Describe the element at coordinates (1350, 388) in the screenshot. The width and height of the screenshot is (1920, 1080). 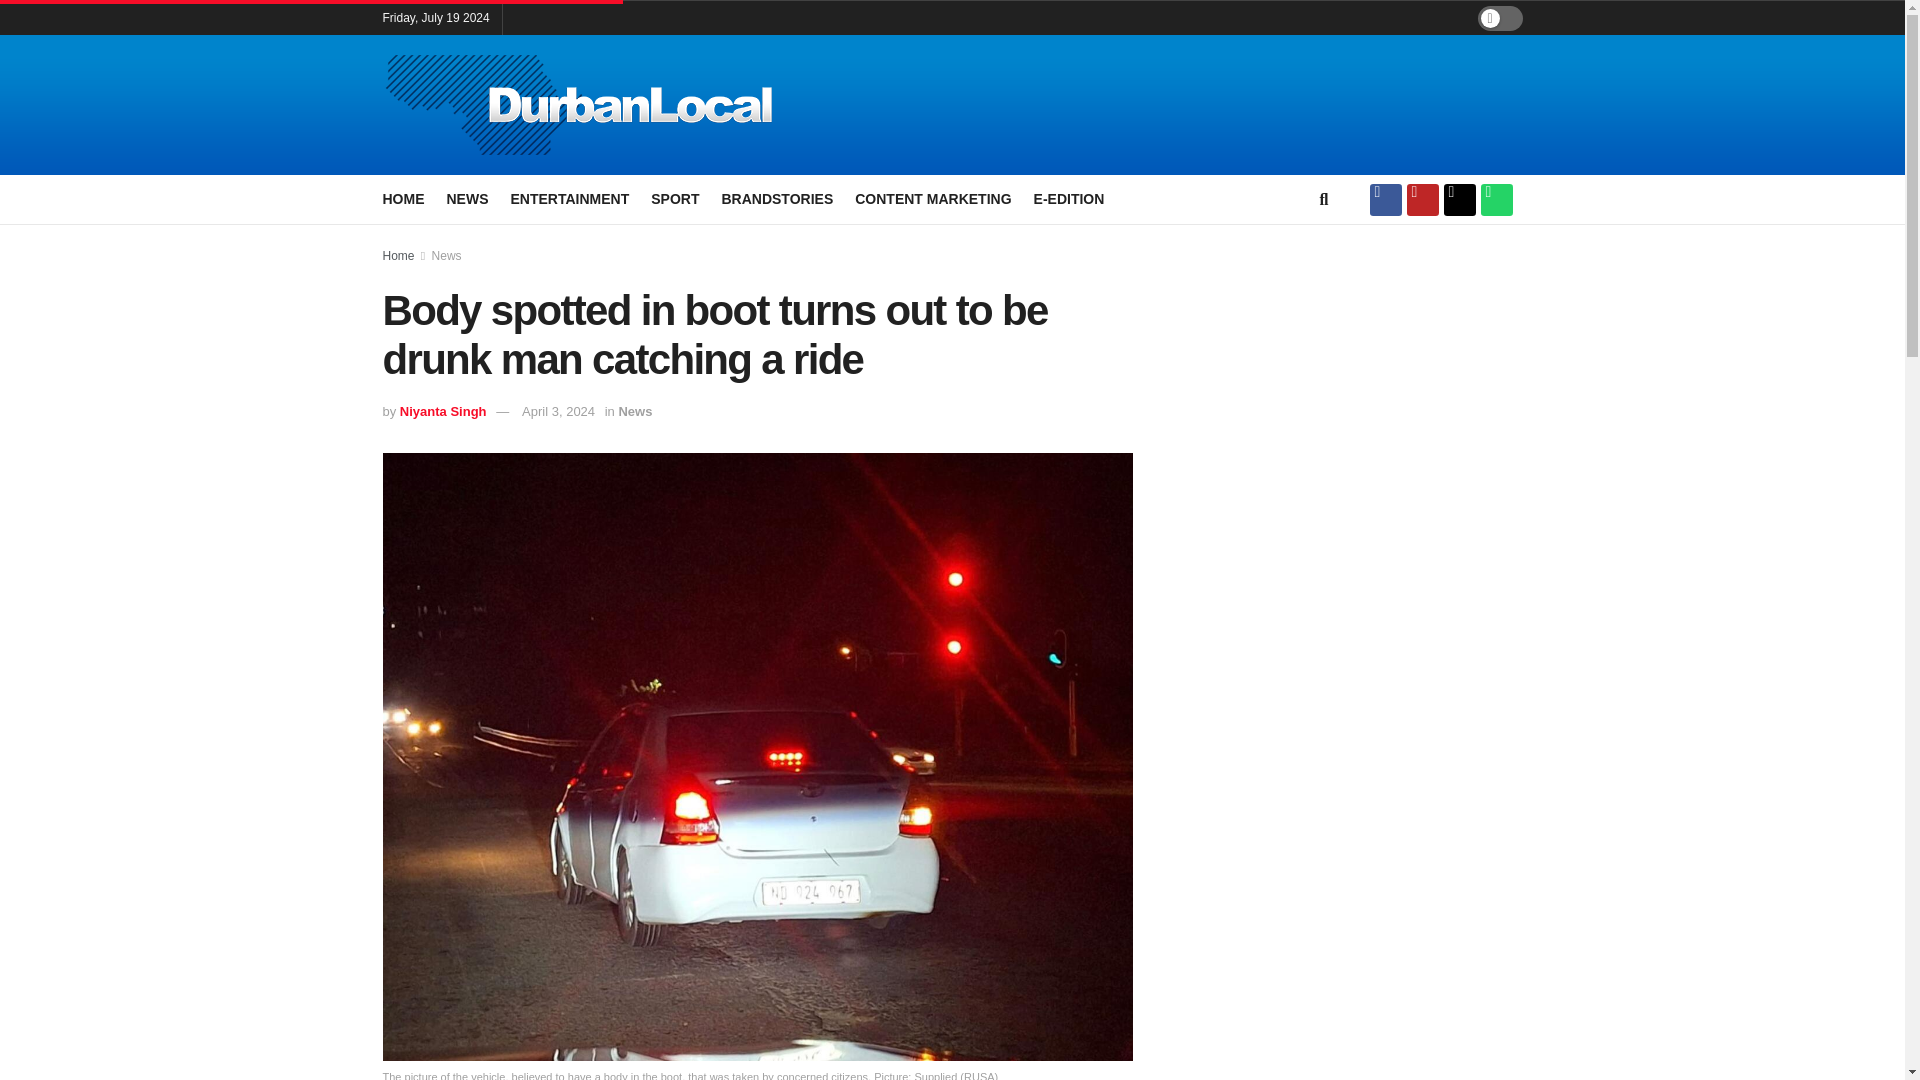
I see `3rd party ad content` at that location.